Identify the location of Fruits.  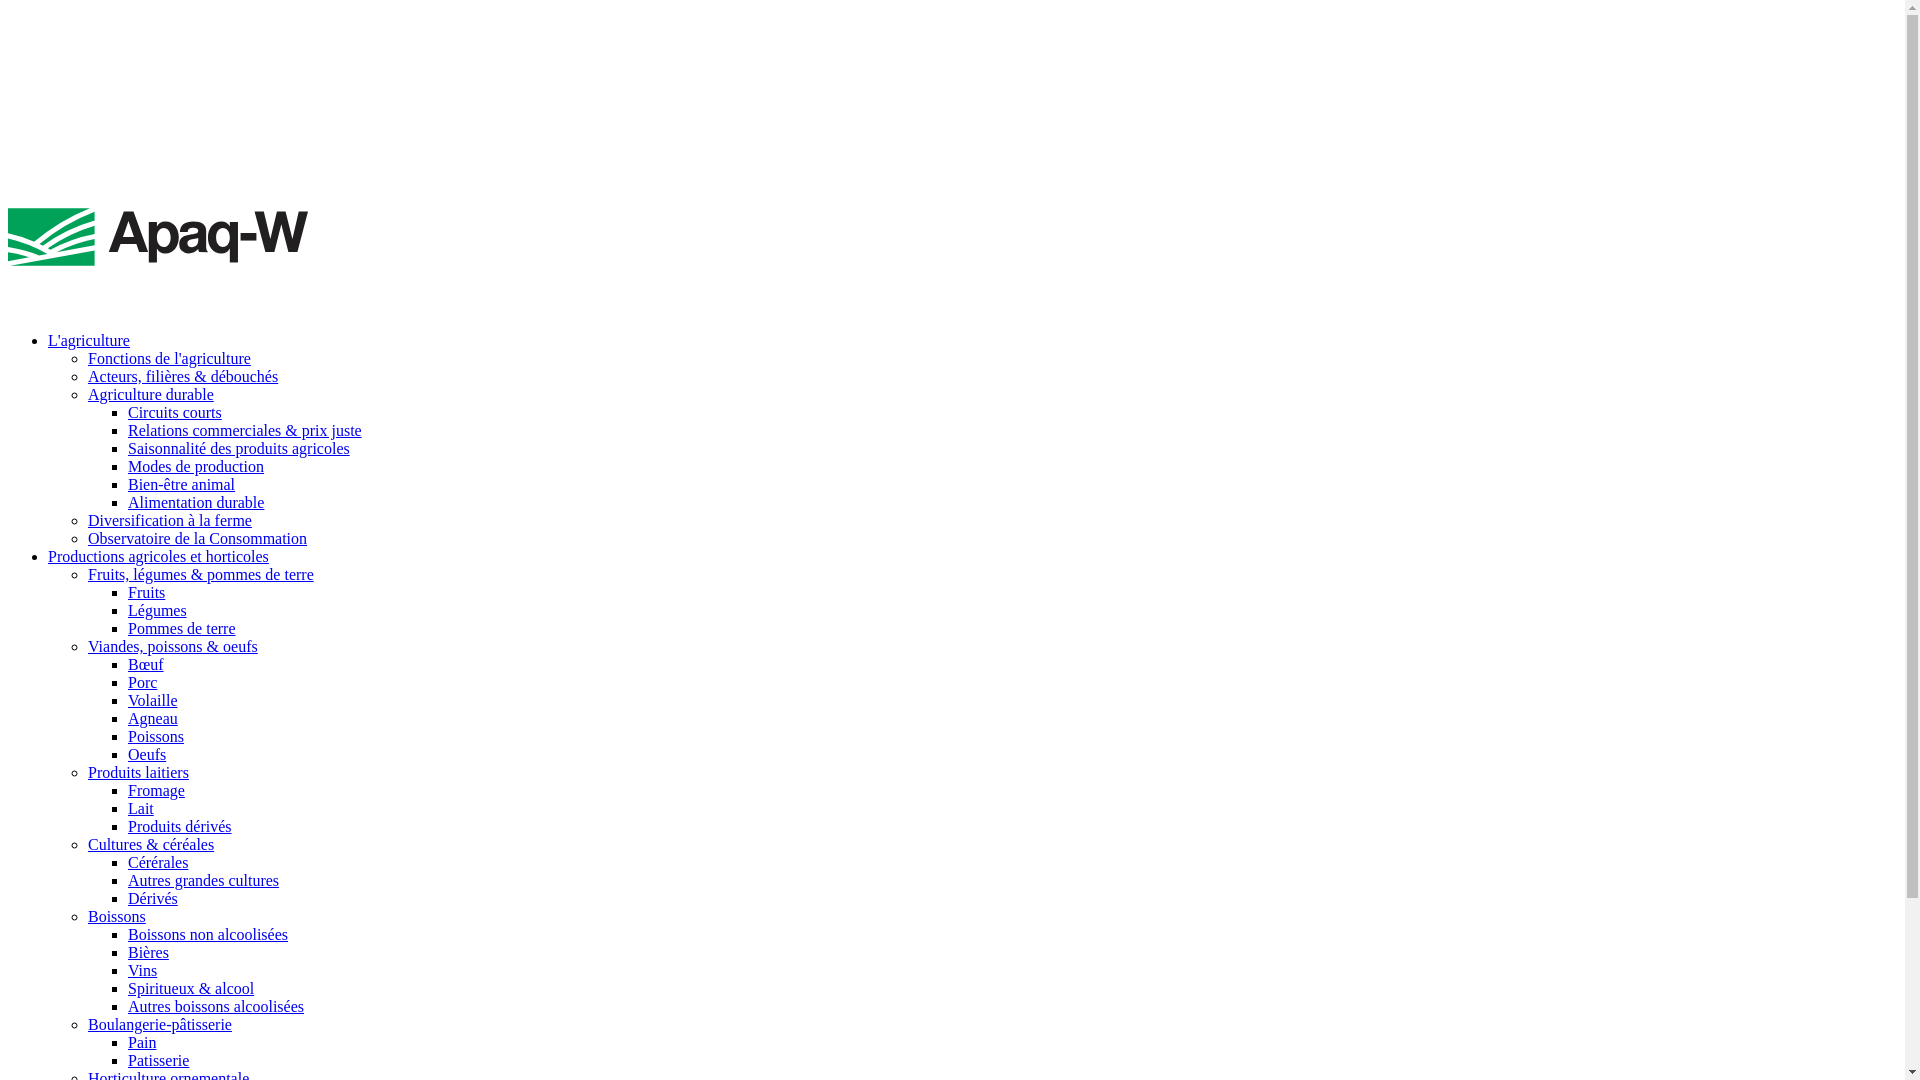
(146, 592).